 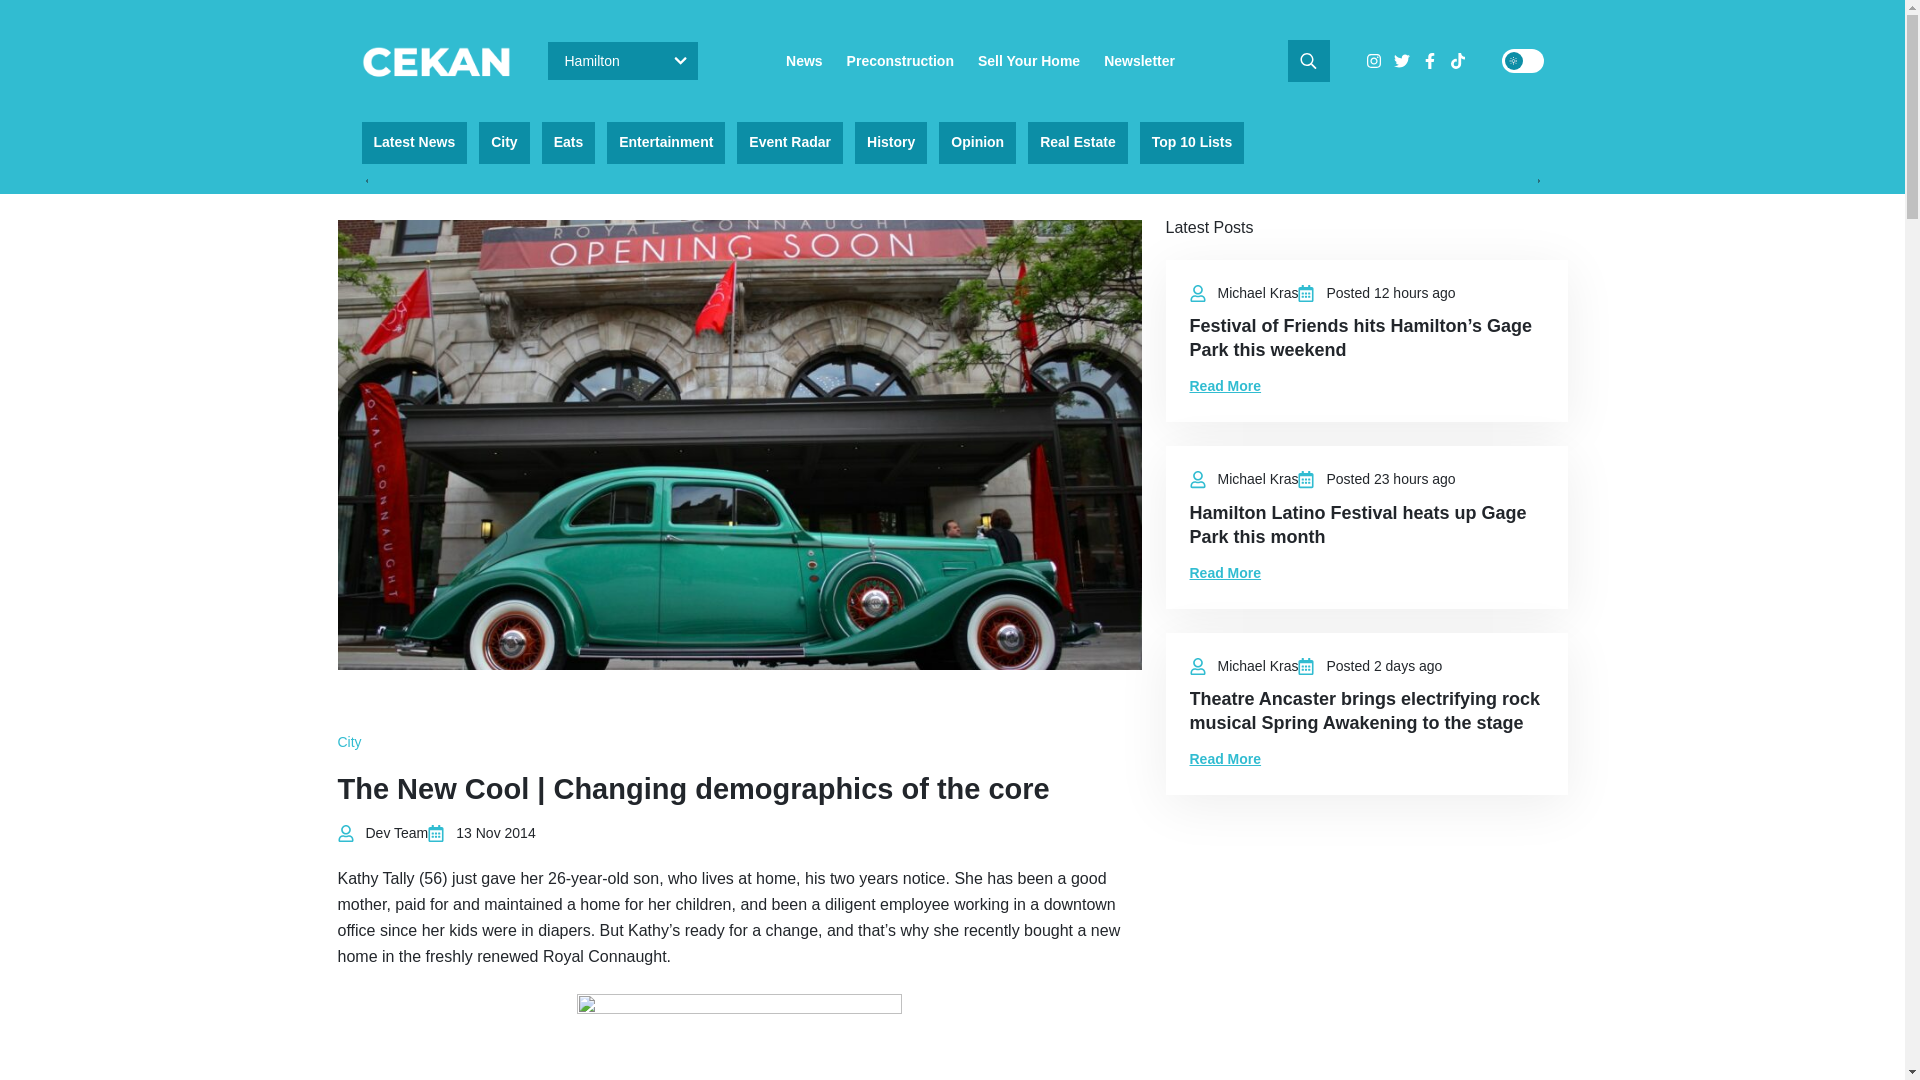 What do you see at coordinates (1192, 142) in the screenshot?
I see `Top 10 Lists` at bounding box center [1192, 142].